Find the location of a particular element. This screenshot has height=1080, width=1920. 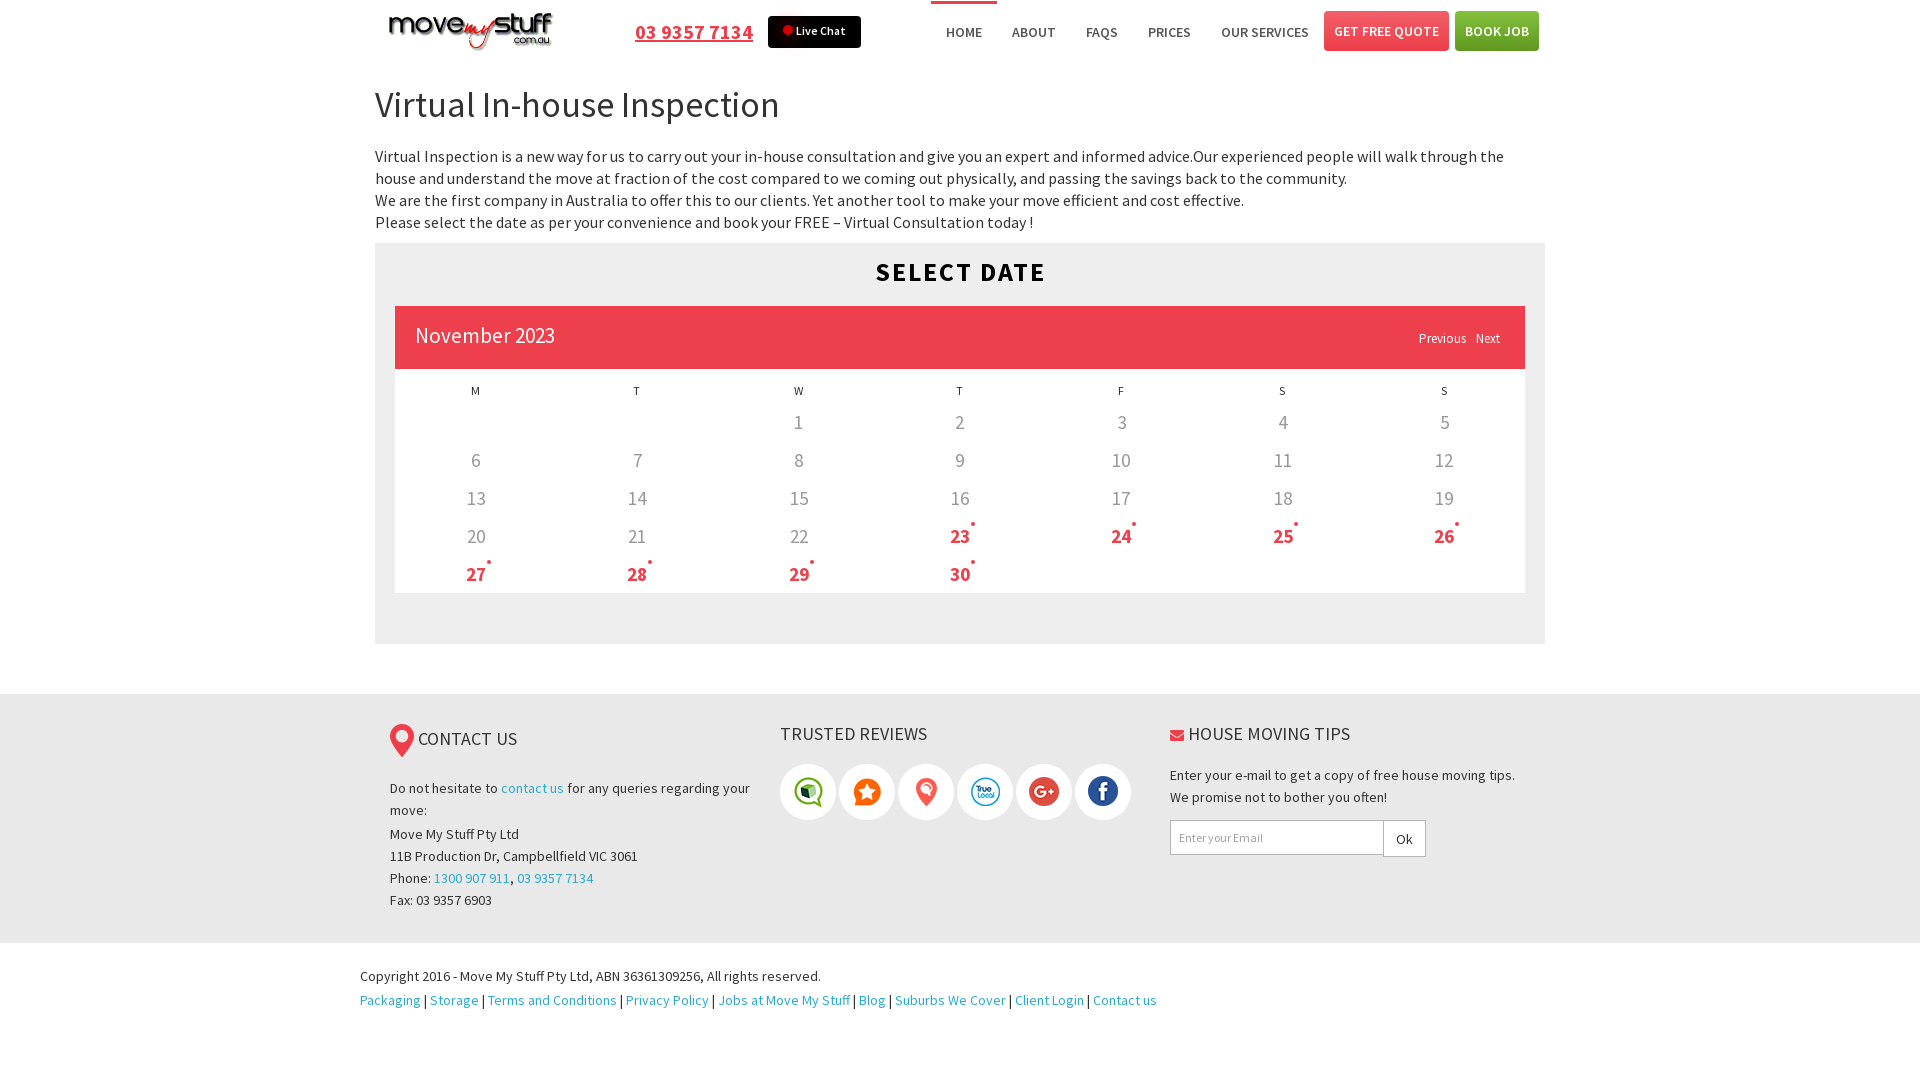

BOOK JOB is located at coordinates (1497, 31).